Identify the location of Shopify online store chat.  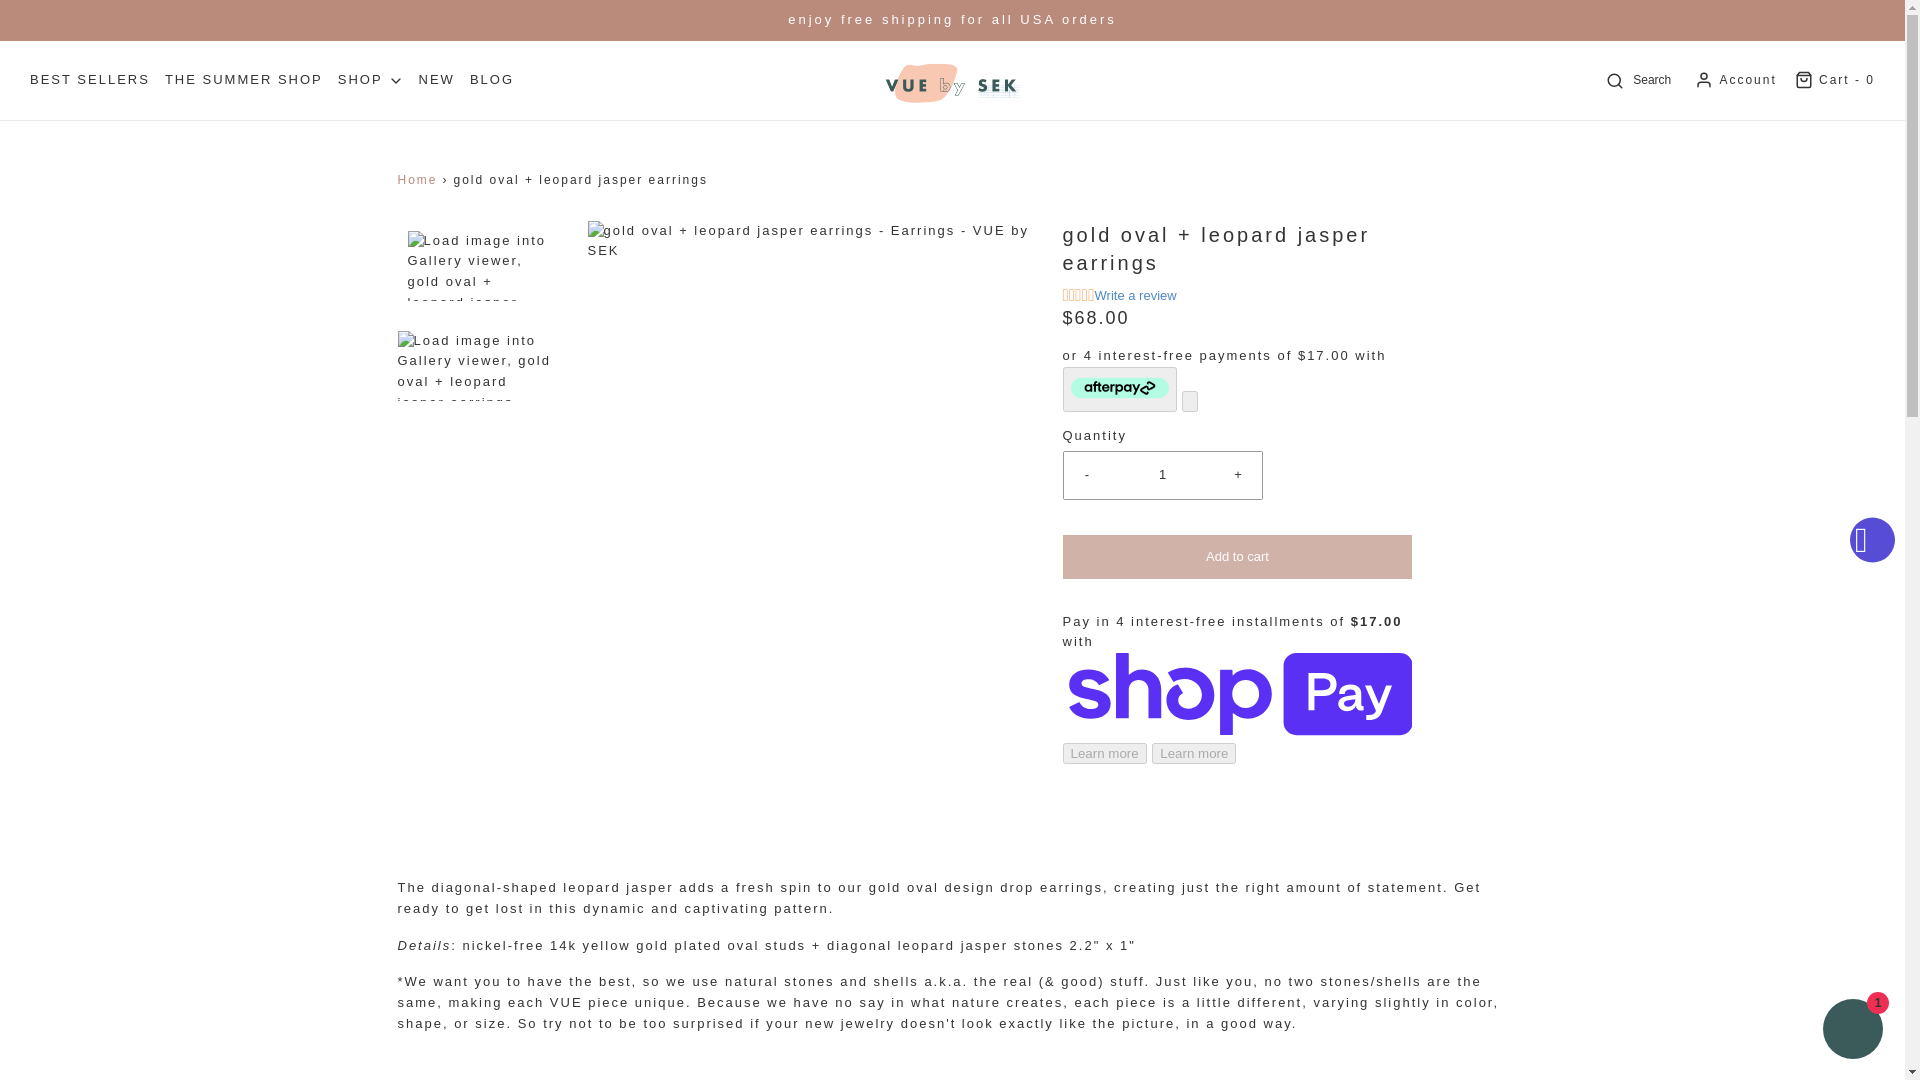
(1852, 1031).